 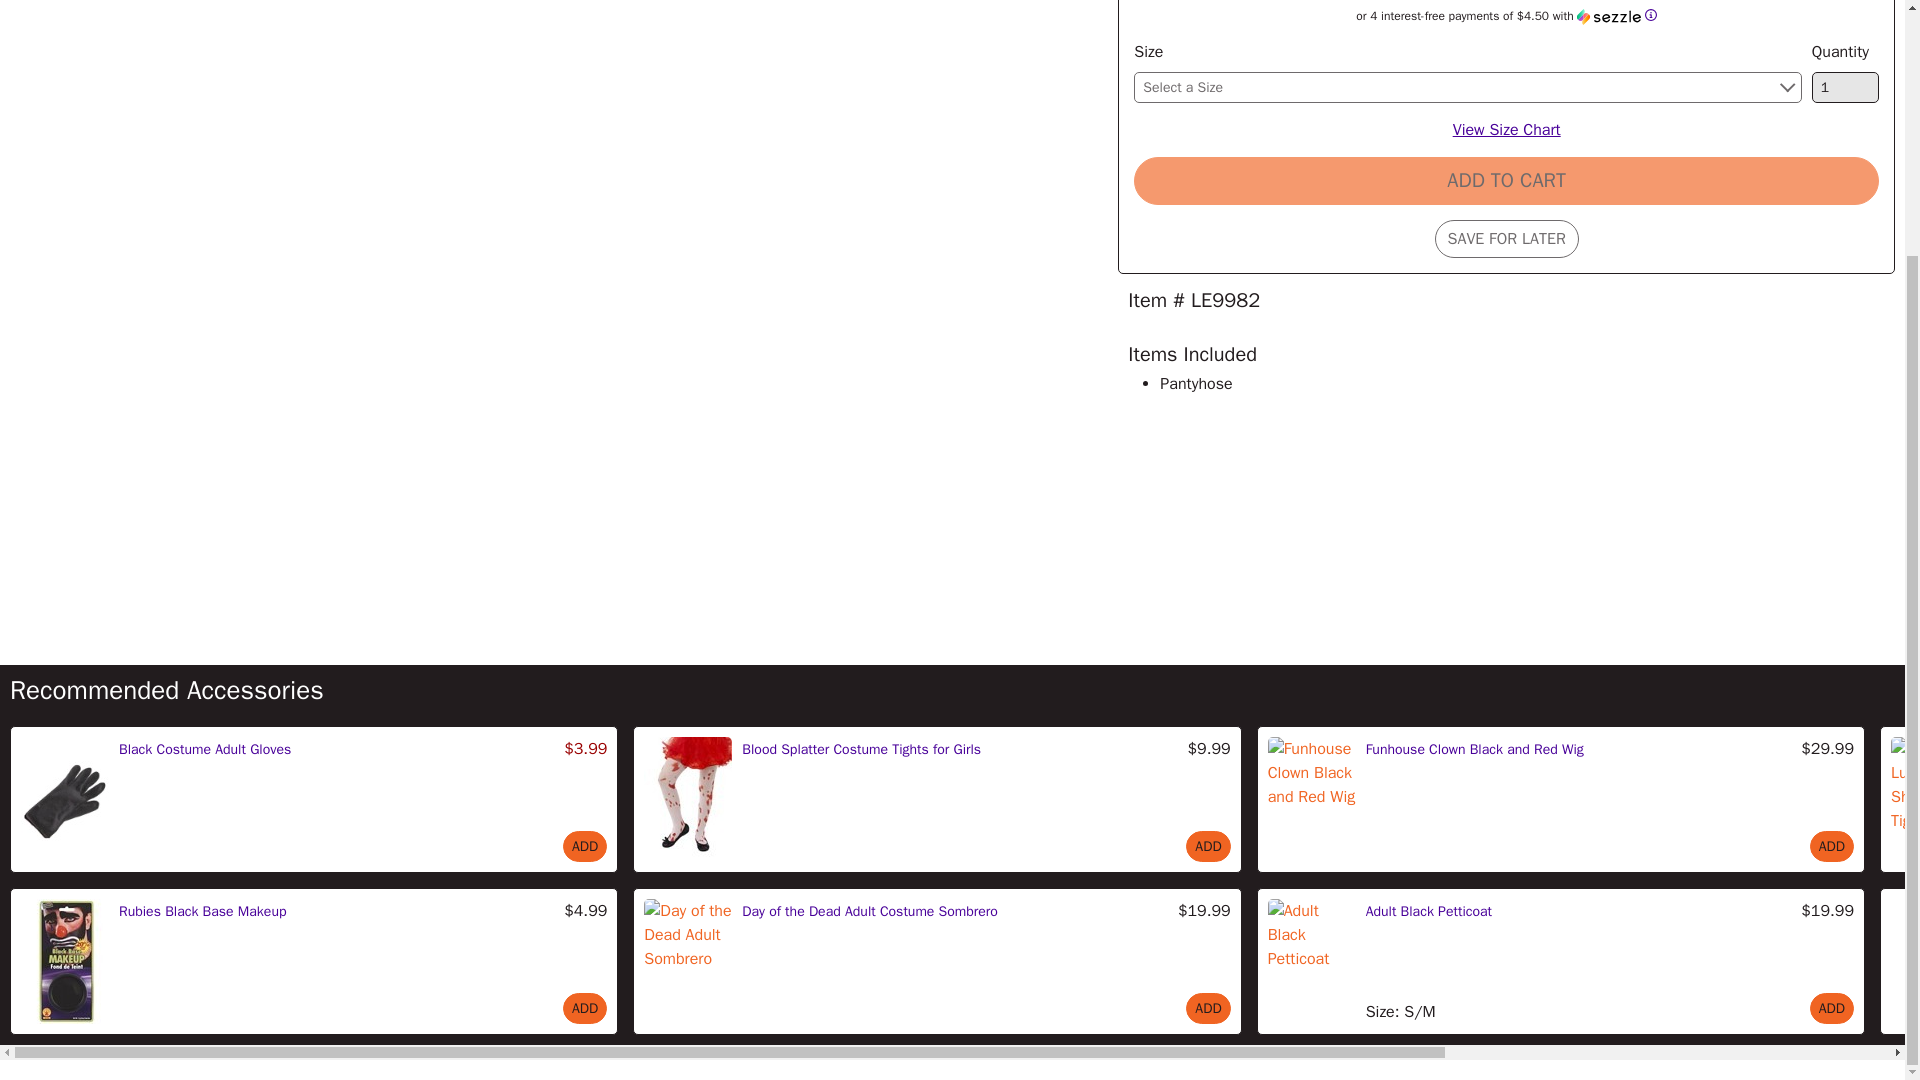 I want to click on Rubies Black Base Makeup, so click(x=202, y=911).